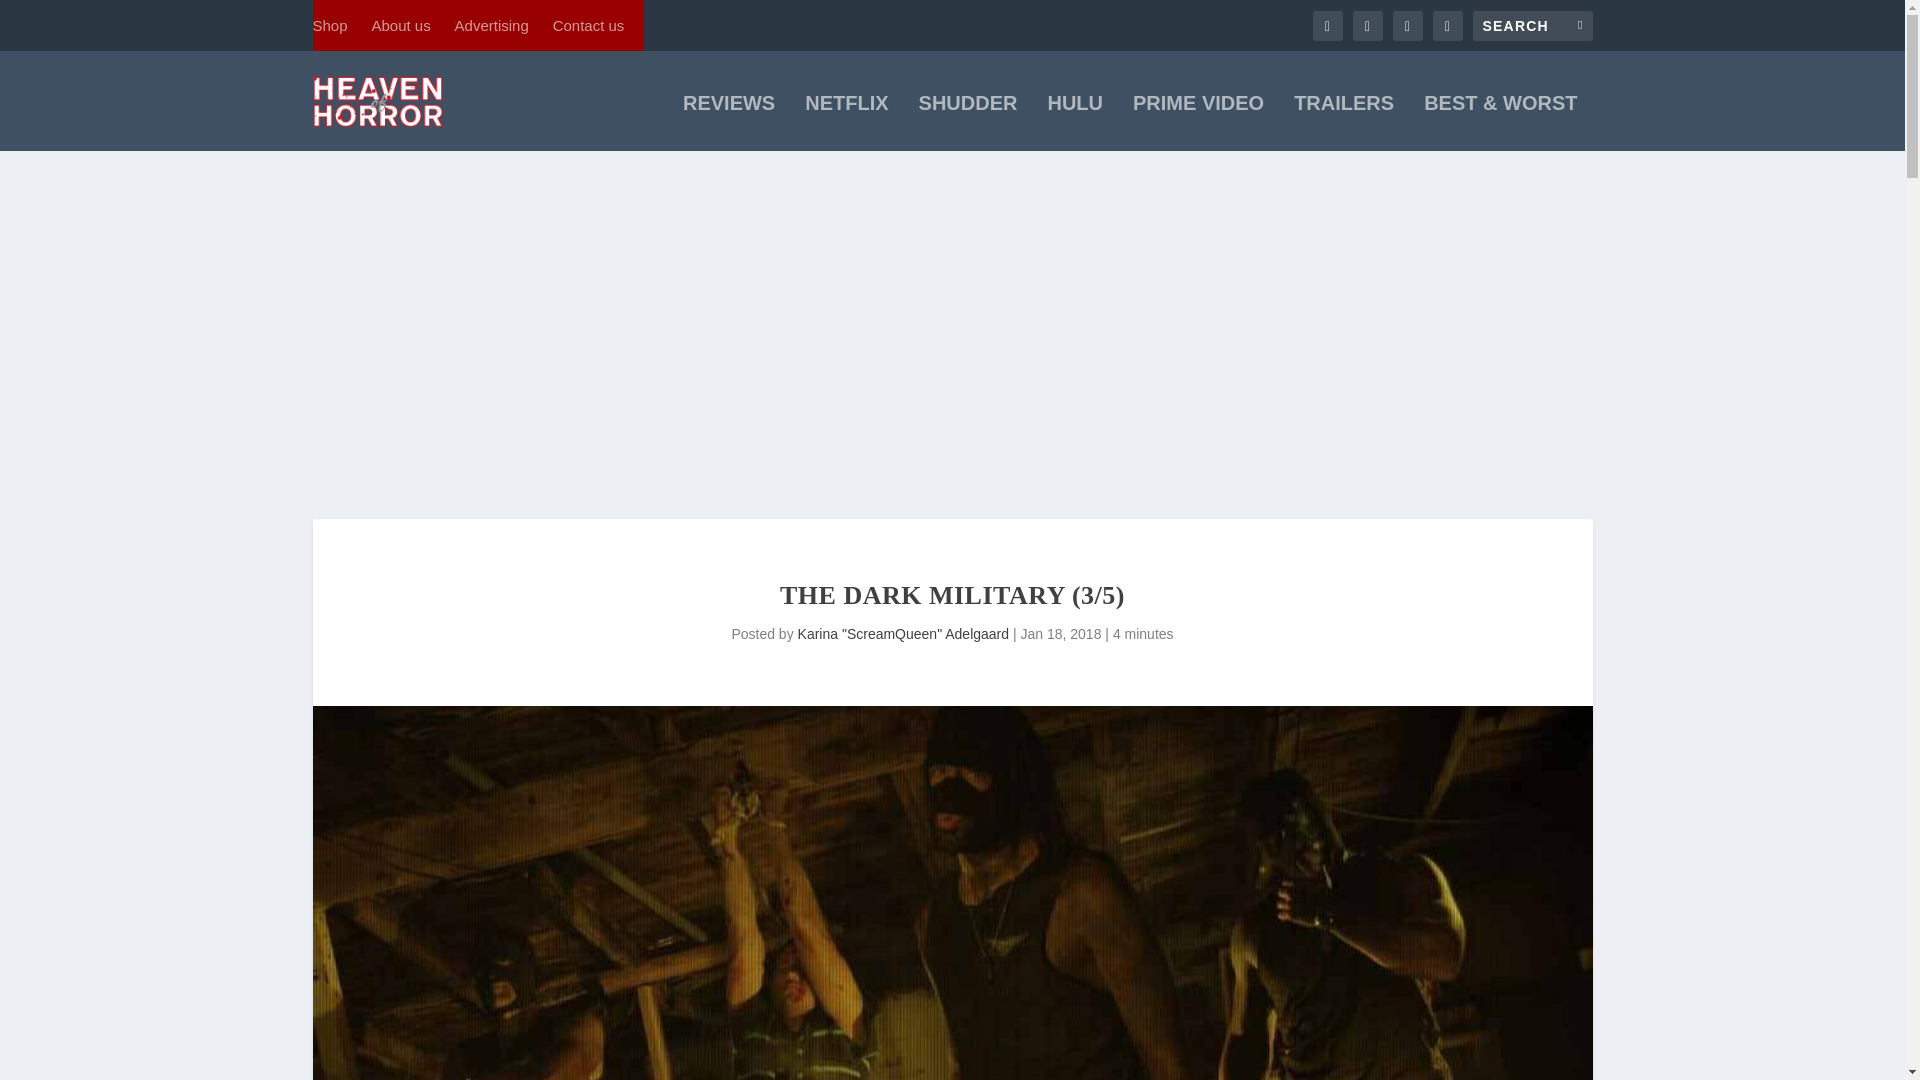  Describe the element at coordinates (904, 634) in the screenshot. I see `Karina "ScreamQueen" Adelgaard` at that location.